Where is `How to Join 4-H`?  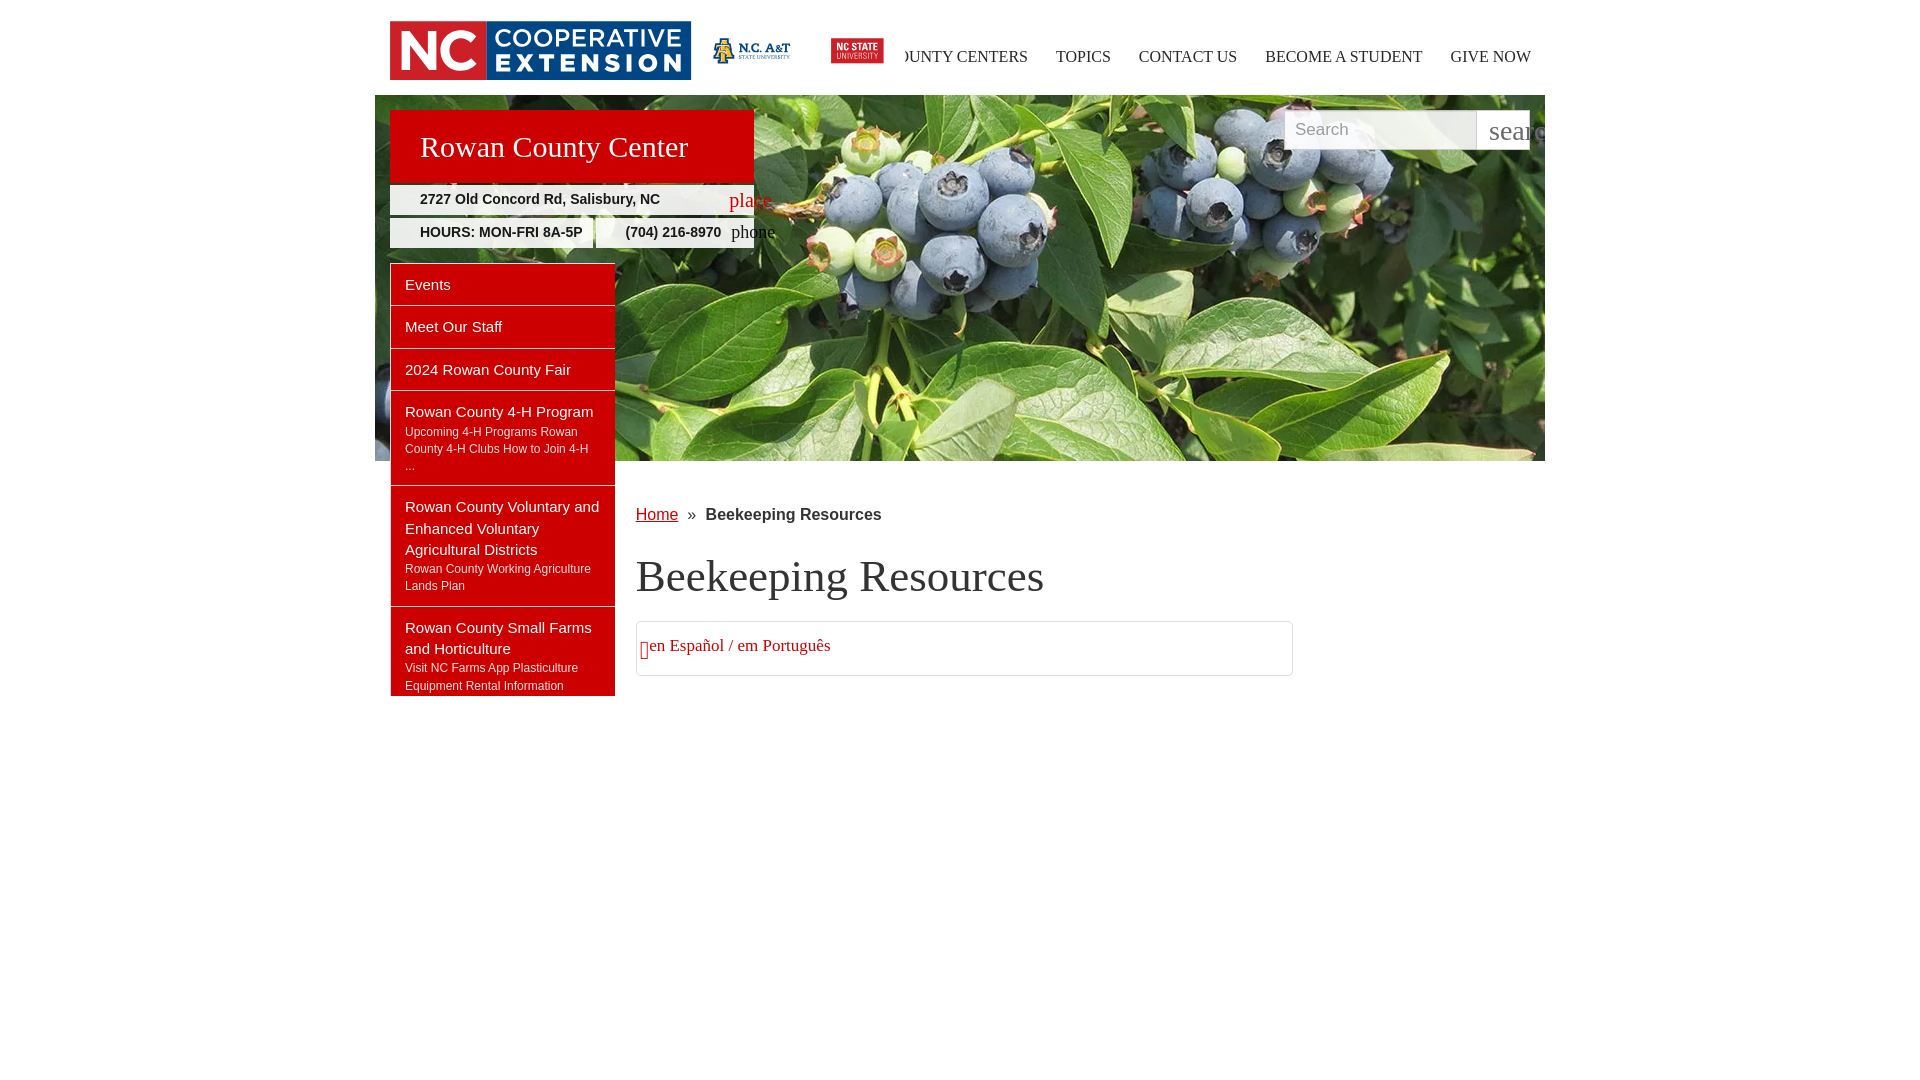 How to Join 4-H is located at coordinates (496, 457).